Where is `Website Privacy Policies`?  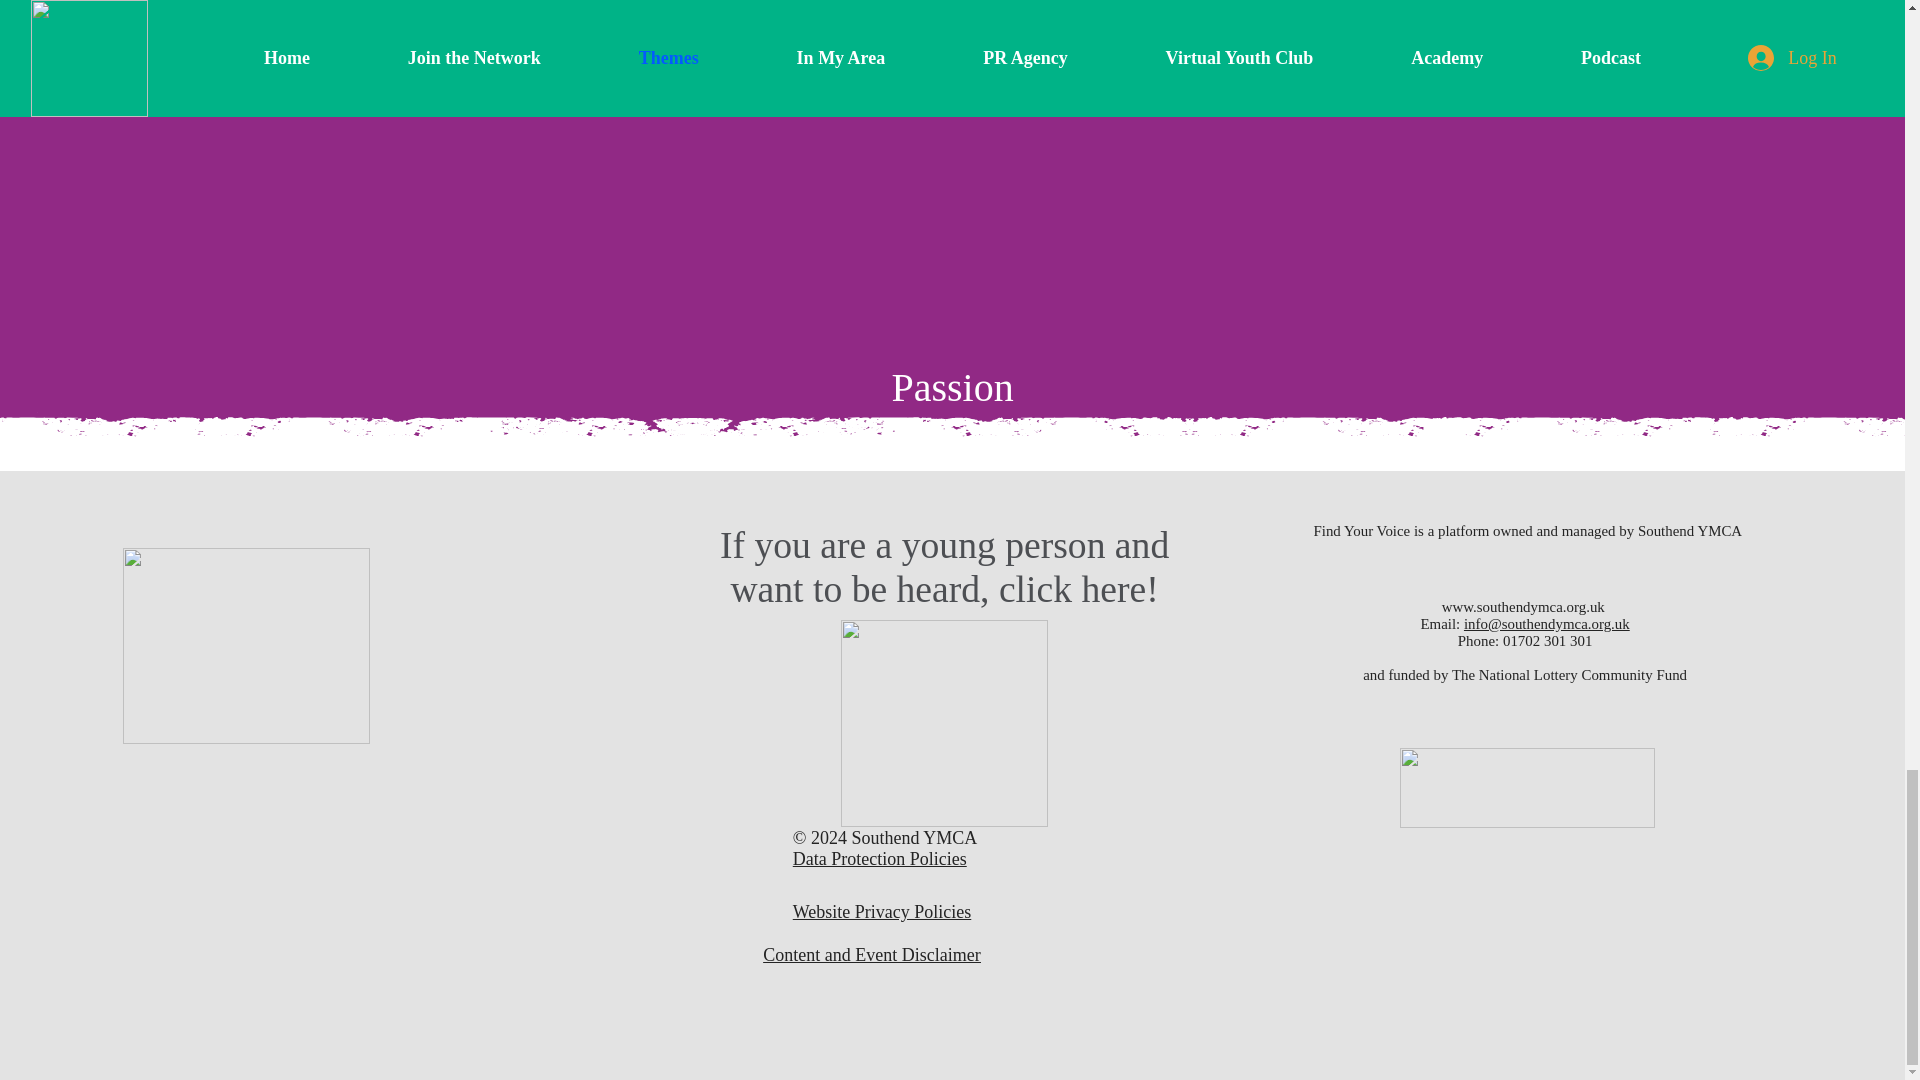
Website Privacy Policies is located at coordinates (882, 912).